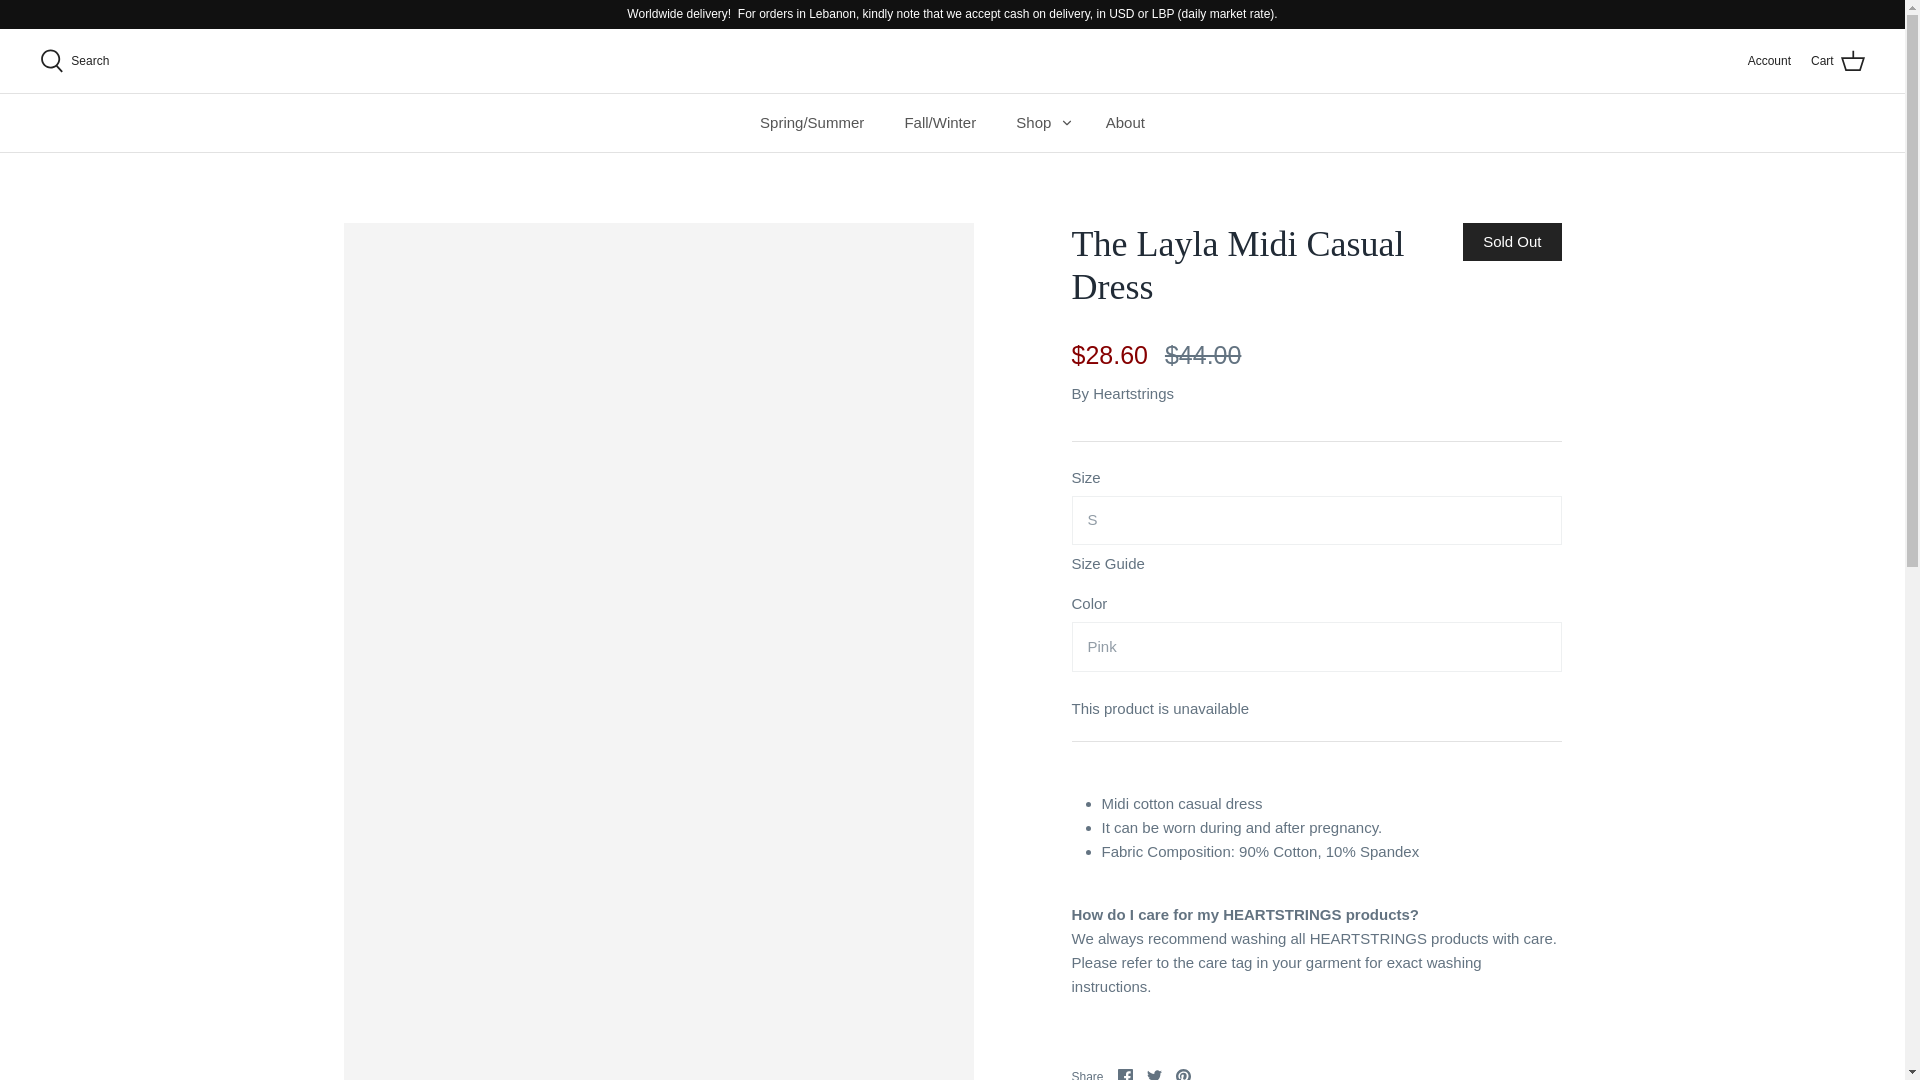  Describe the element at coordinates (1154, 1074) in the screenshot. I see `Twitter` at that location.